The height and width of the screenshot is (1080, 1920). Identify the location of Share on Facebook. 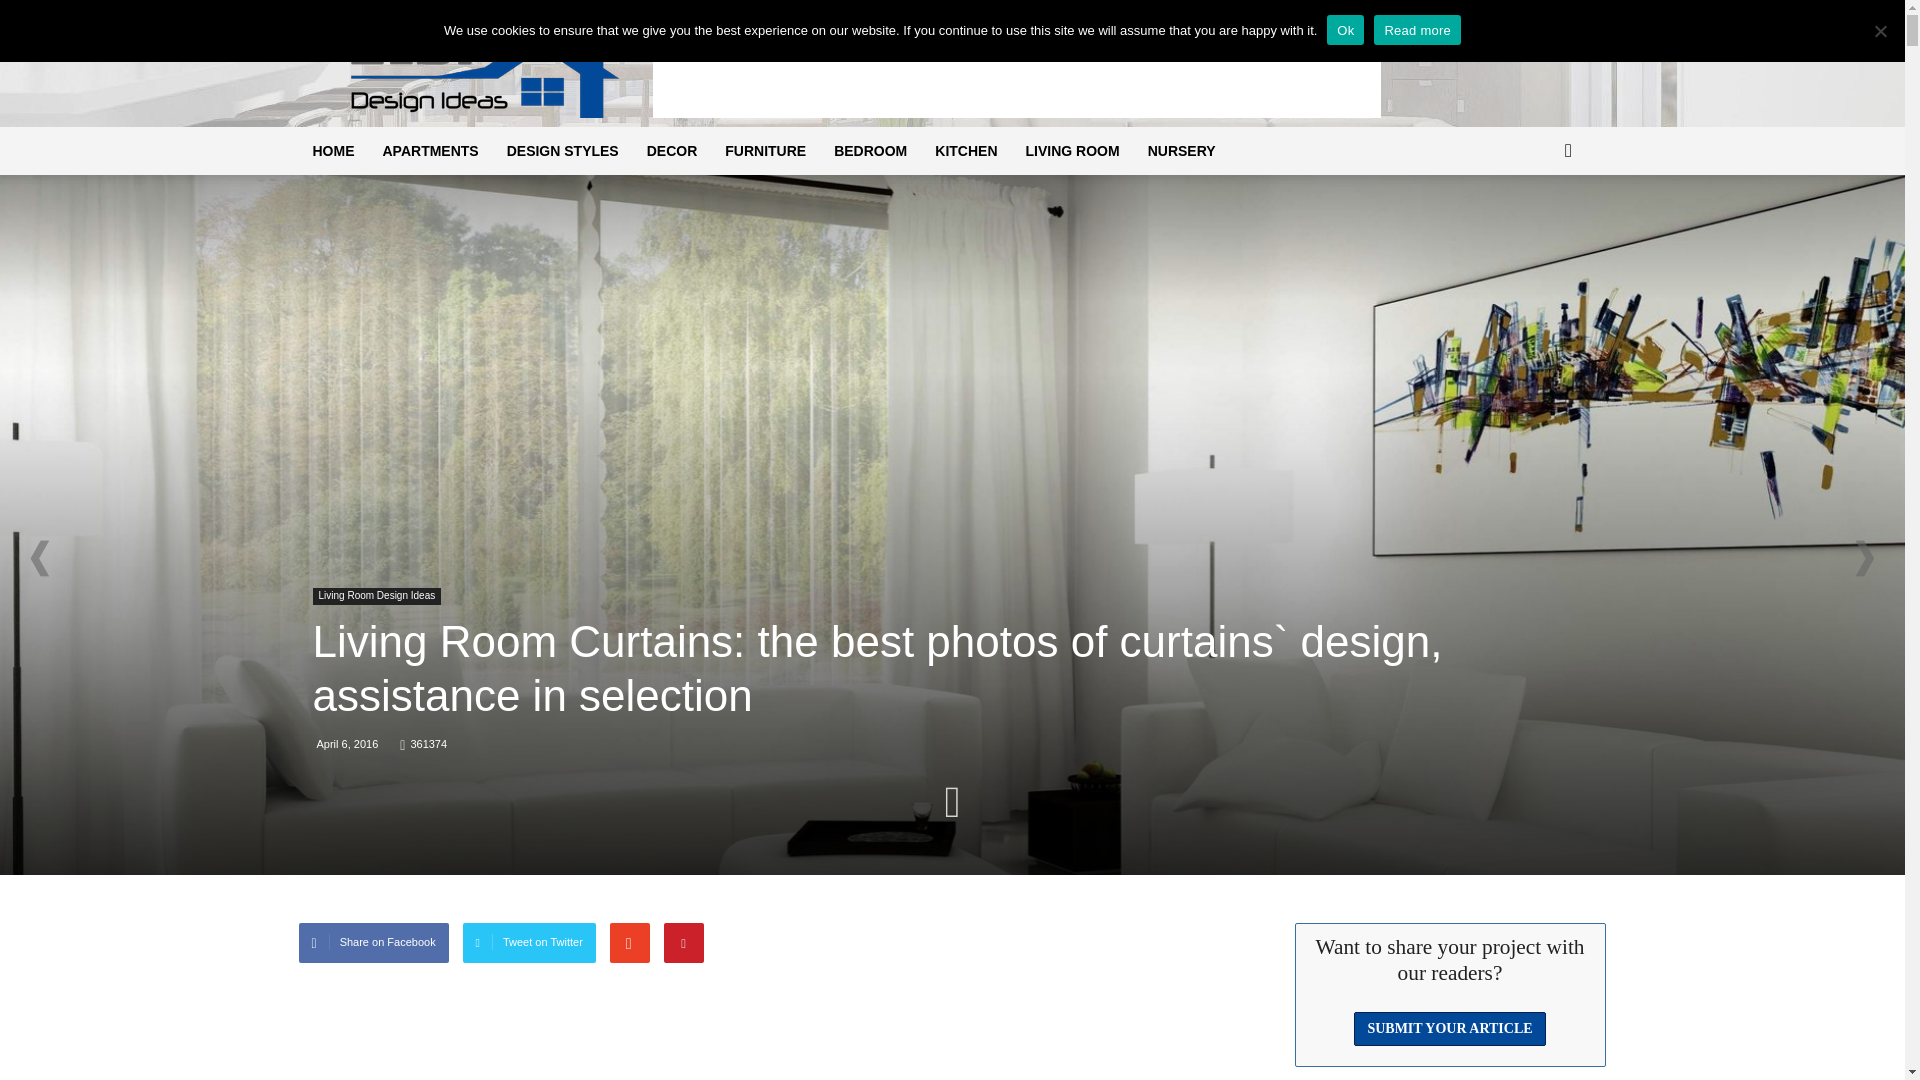
(372, 943).